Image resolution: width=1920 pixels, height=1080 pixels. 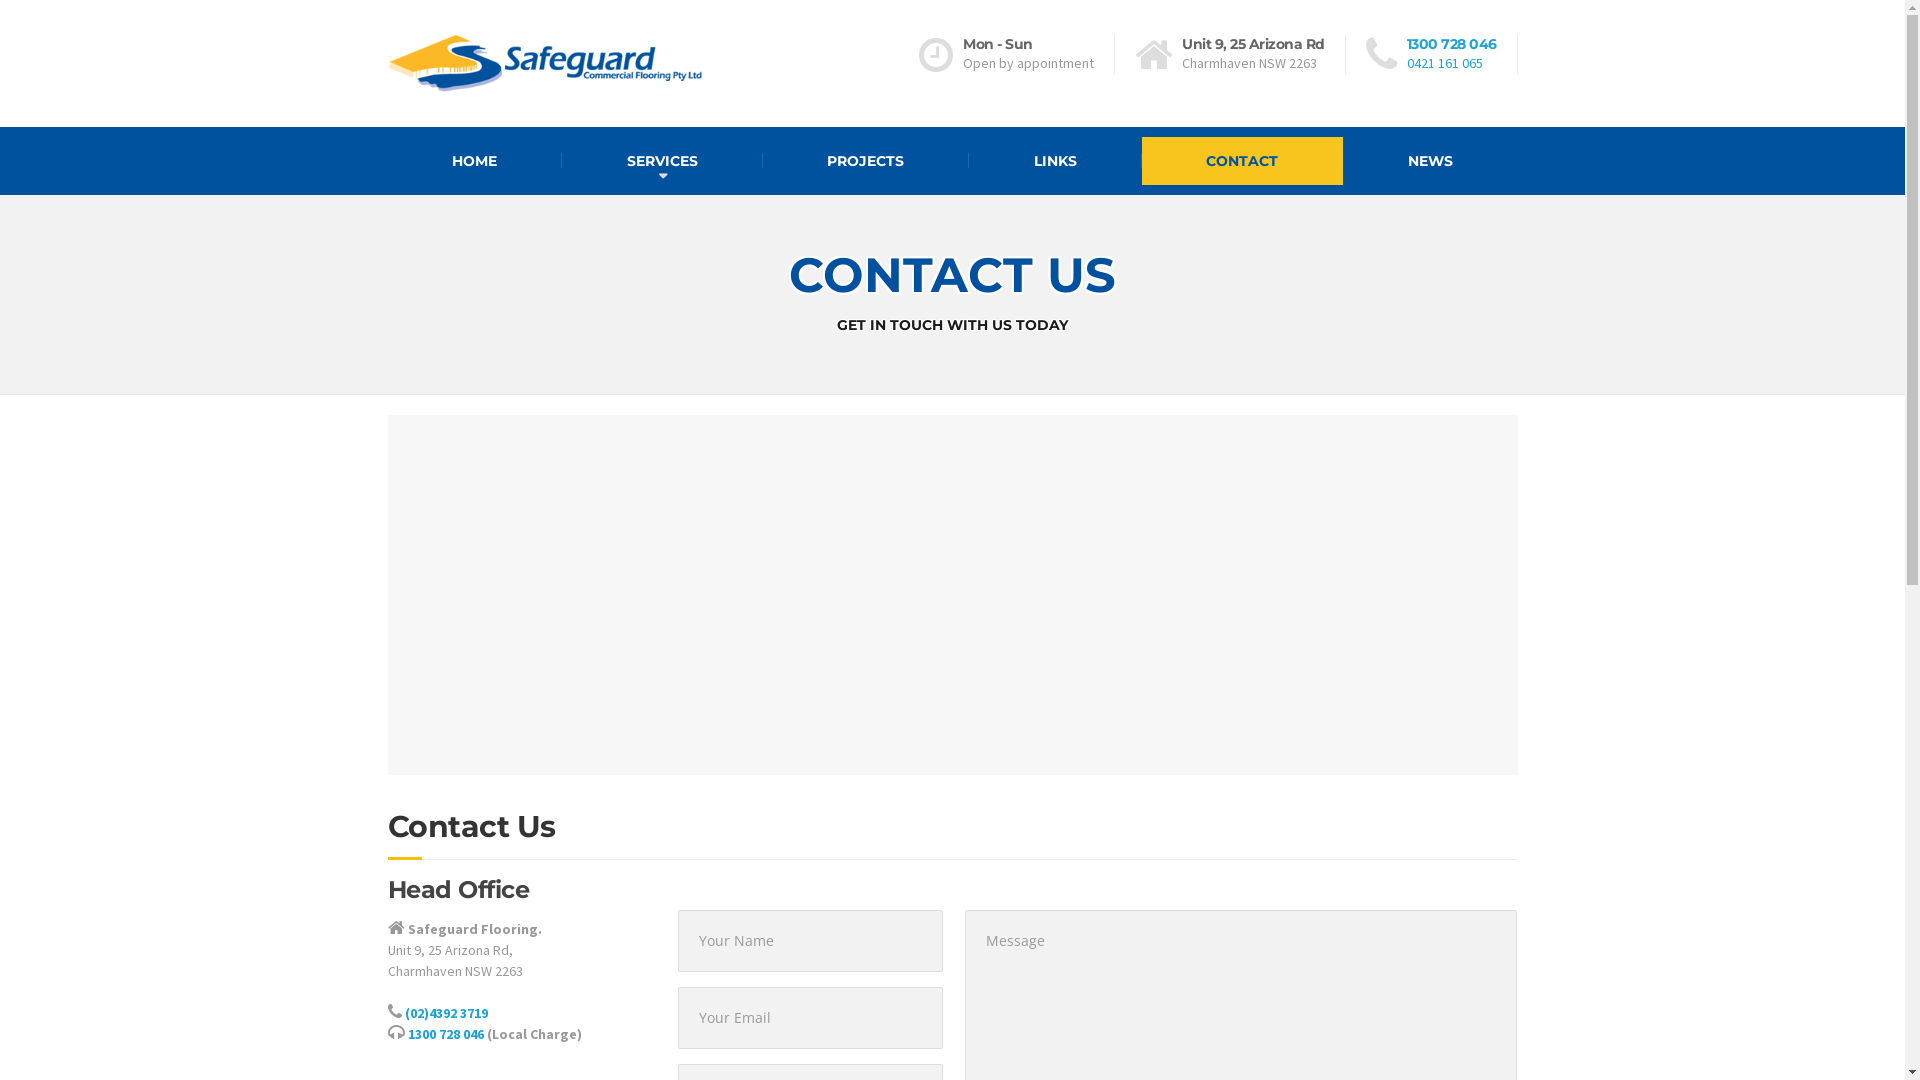 What do you see at coordinates (1430, 161) in the screenshot?
I see `NEWS` at bounding box center [1430, 161].